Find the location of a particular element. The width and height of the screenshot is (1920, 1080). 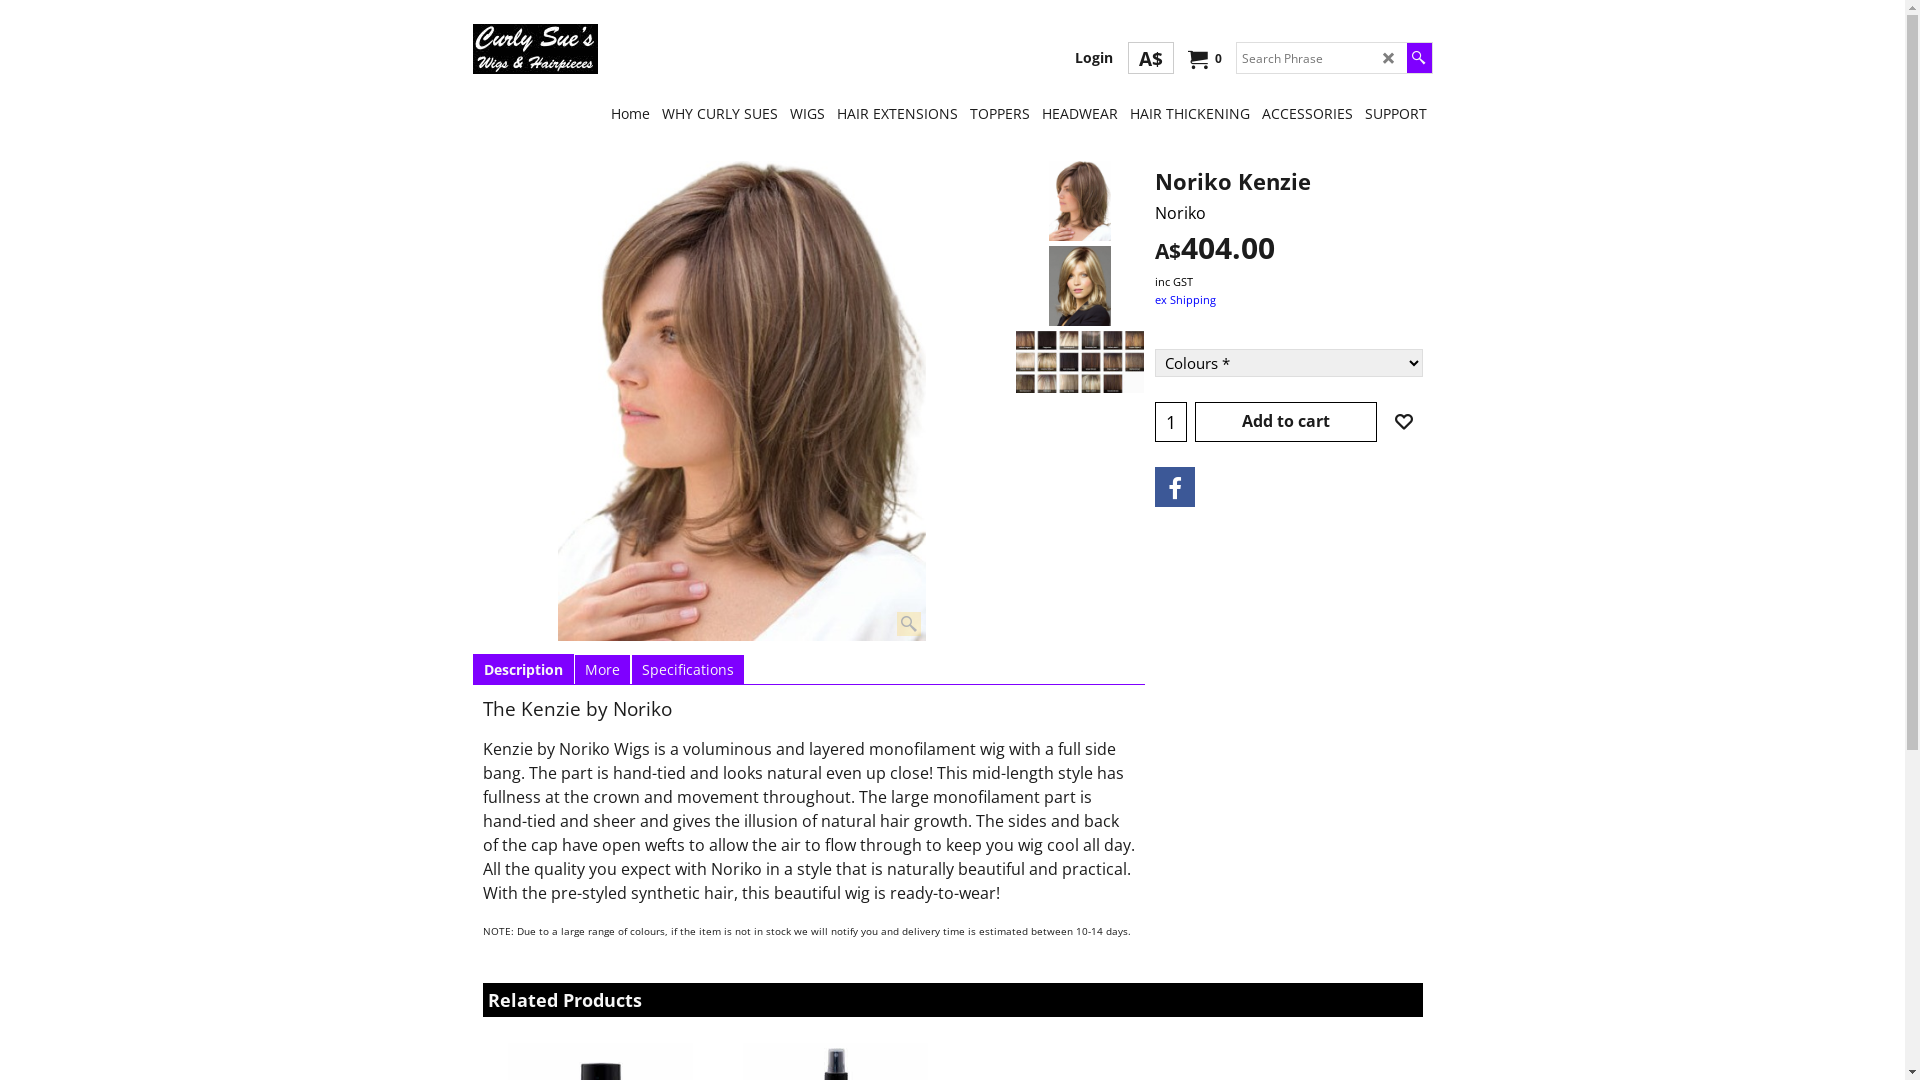

TOPPERS is located at coordinates (1000, 112).